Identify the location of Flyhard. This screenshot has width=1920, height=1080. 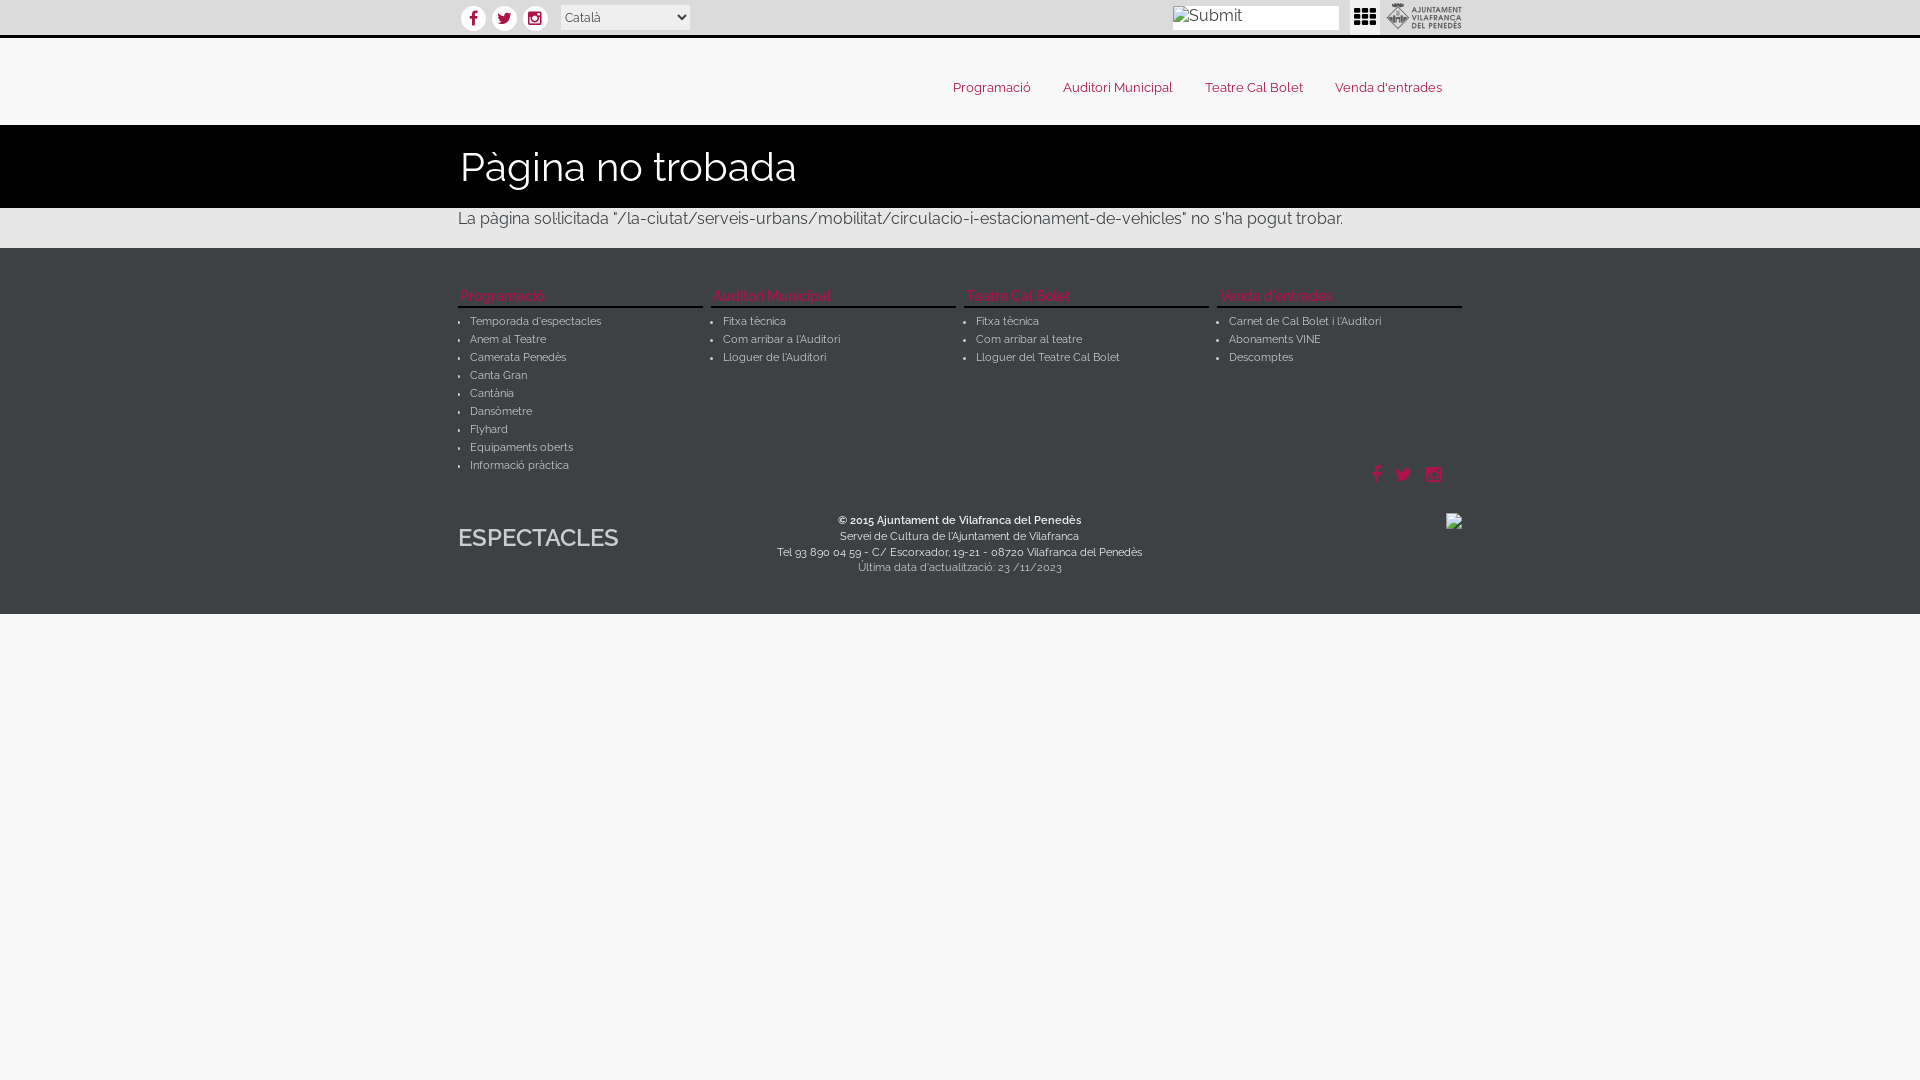
(489, 430).